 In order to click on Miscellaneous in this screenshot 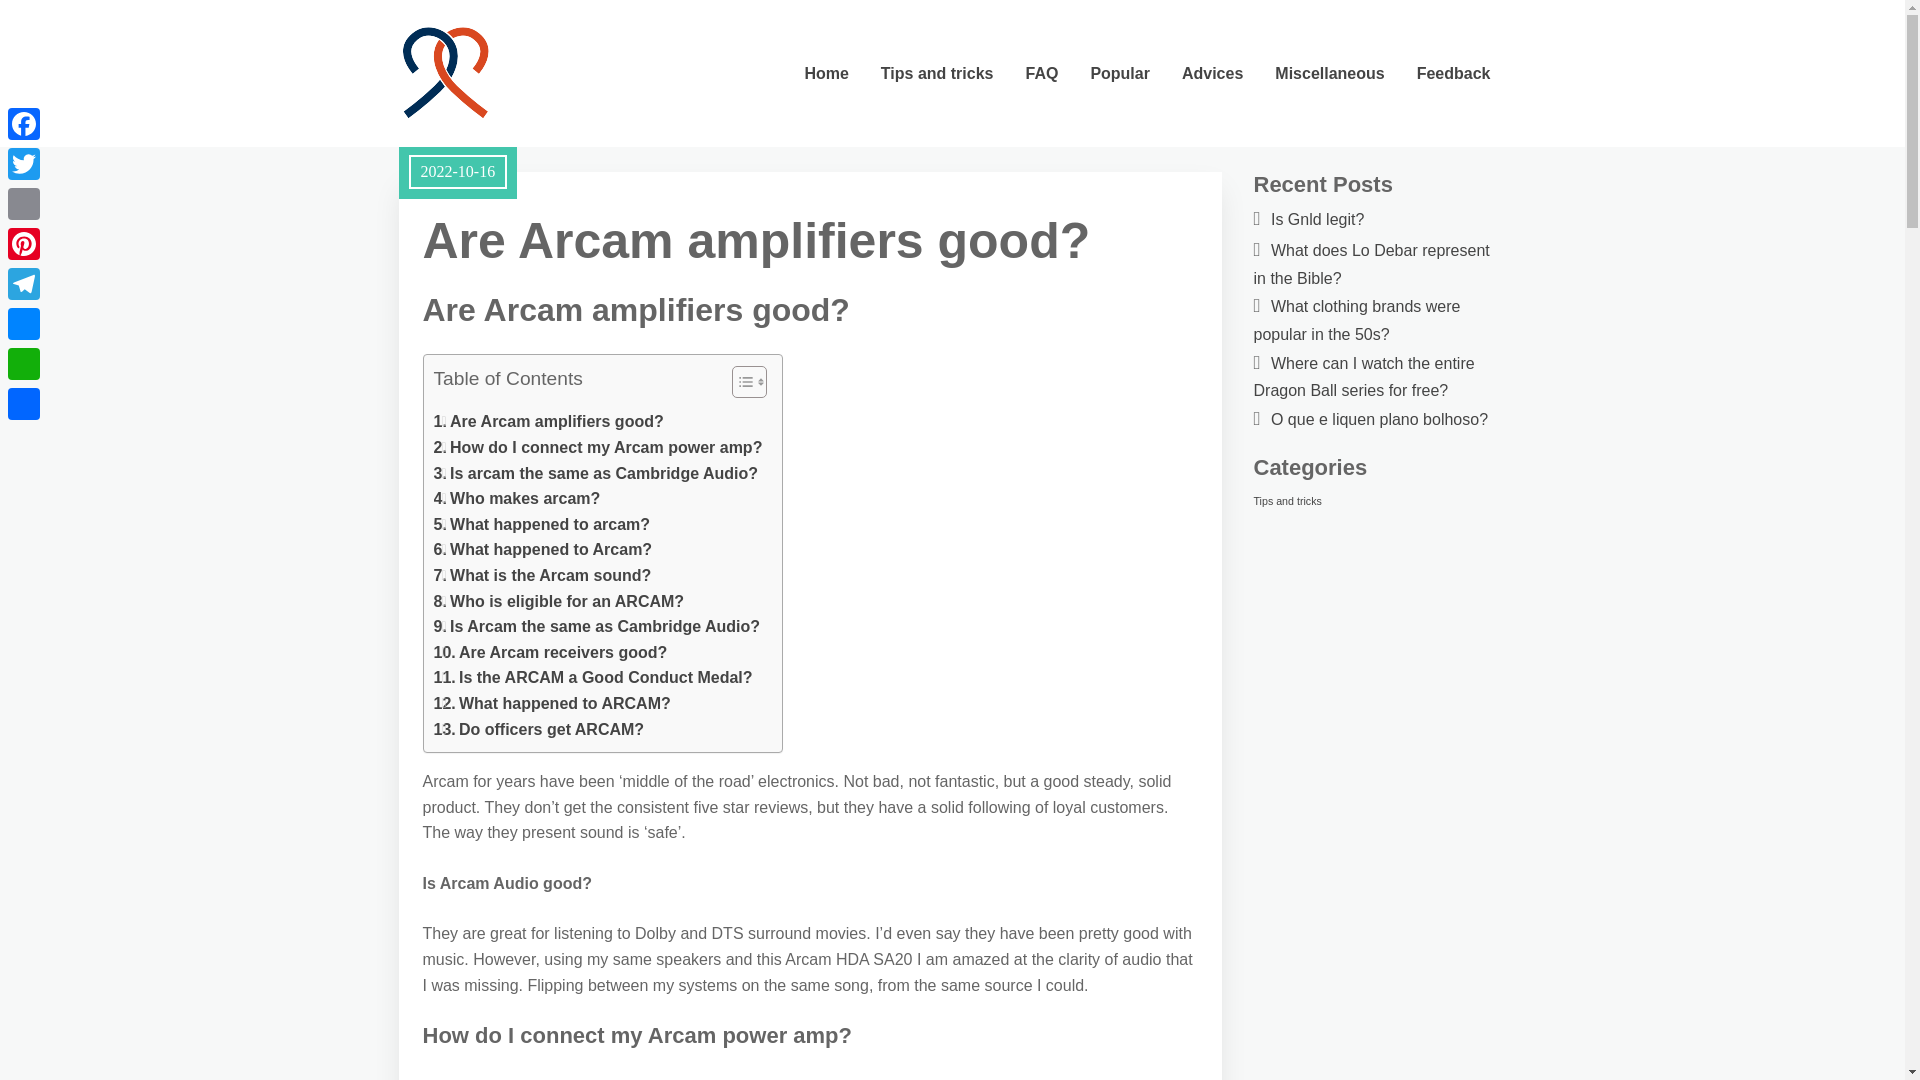, I will do `click(1329, 72)`.